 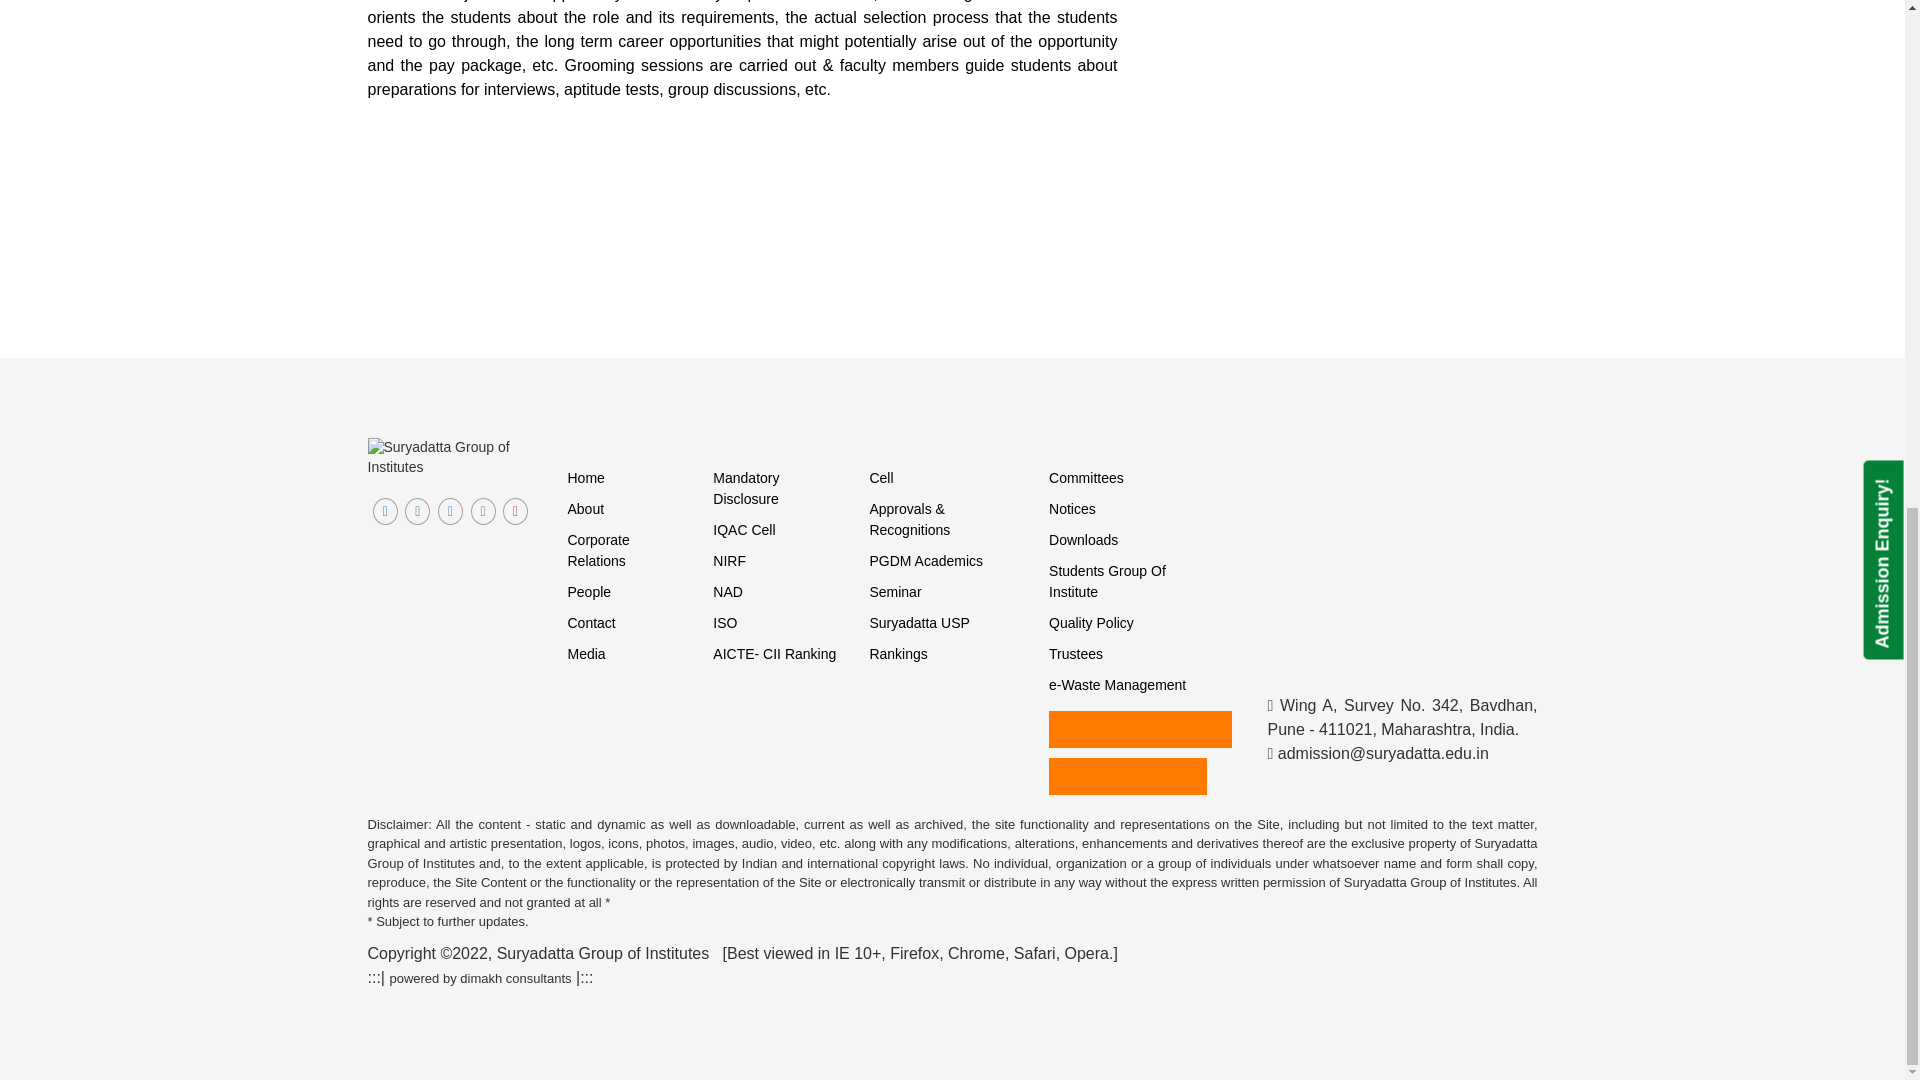 What do you see at coordinates (482, 510) in the screenshot?
I see `instagram` at bounding box center [482, 510].